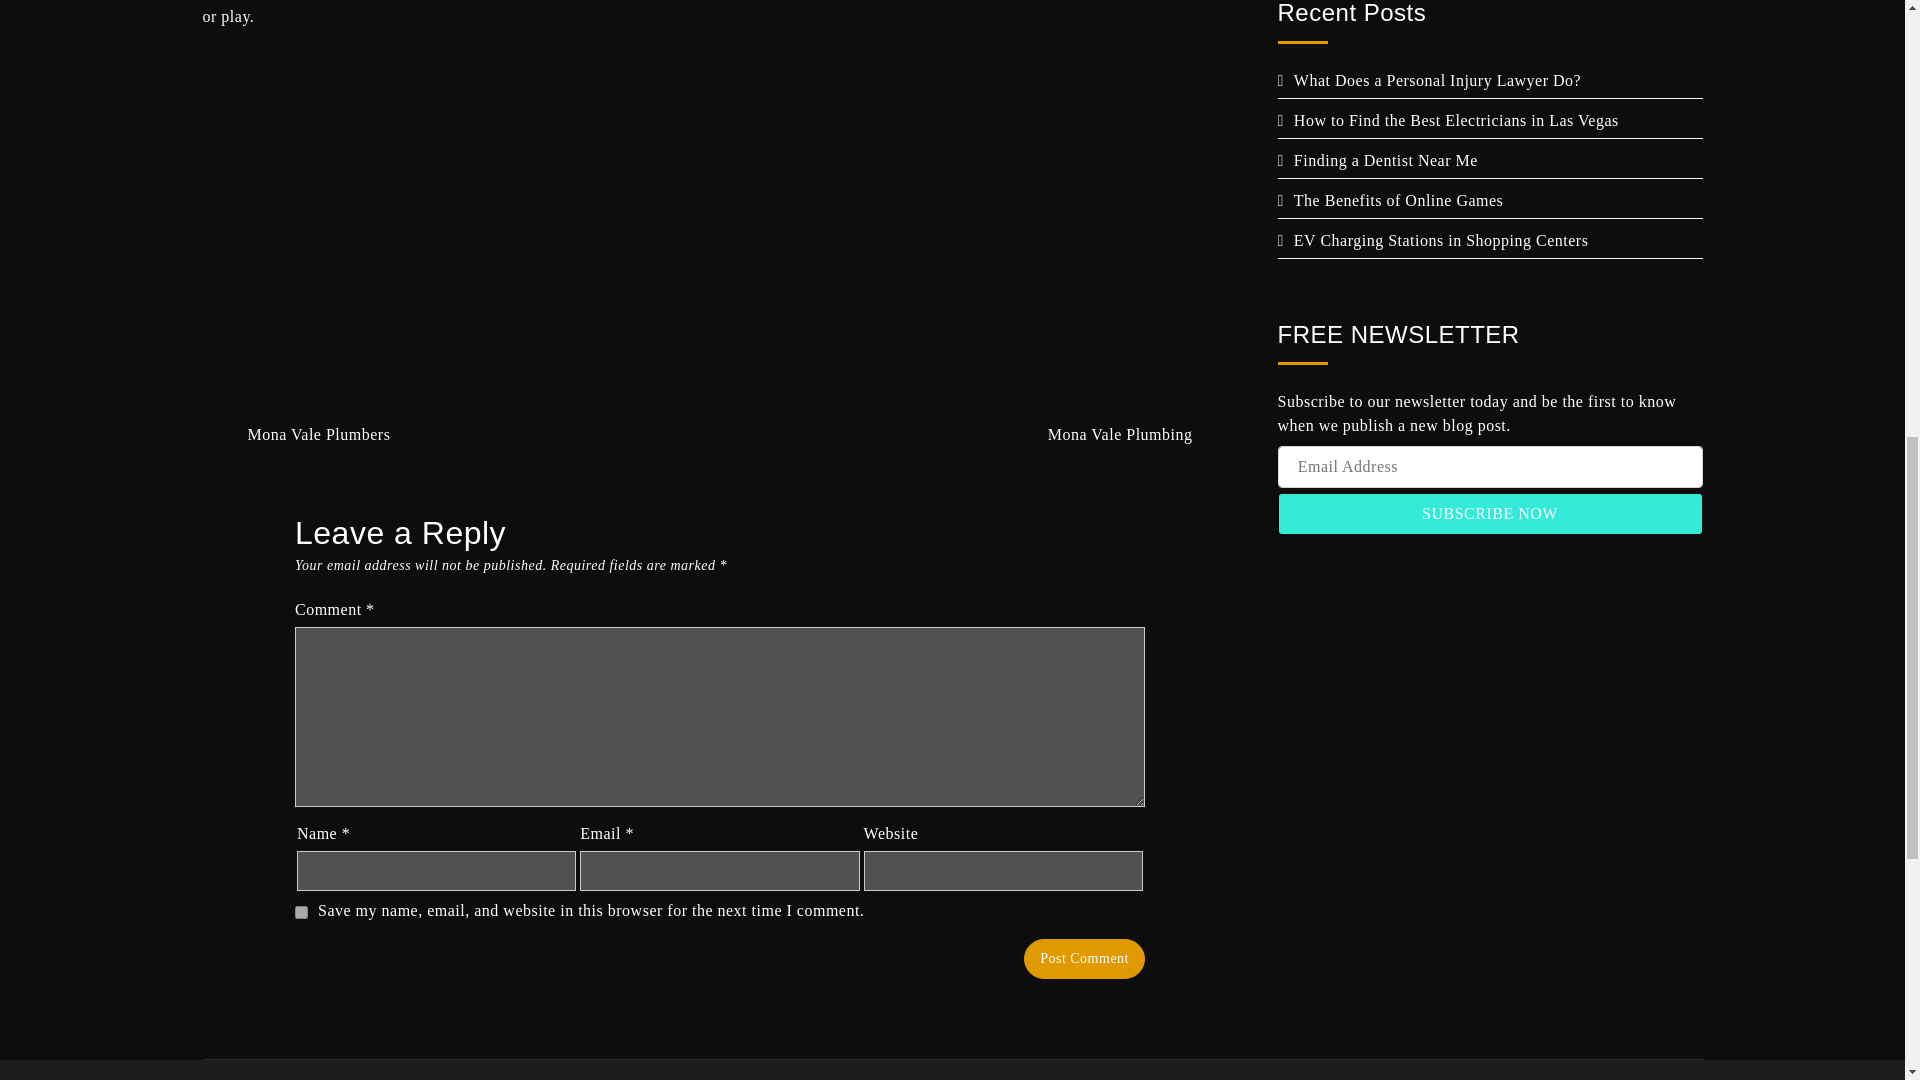 The width and height of the screenshot is (1920, 1080). Describe the element at coordinates (1390, 200) in the screenshot. I see `The Benefits of Online Games` at that location.